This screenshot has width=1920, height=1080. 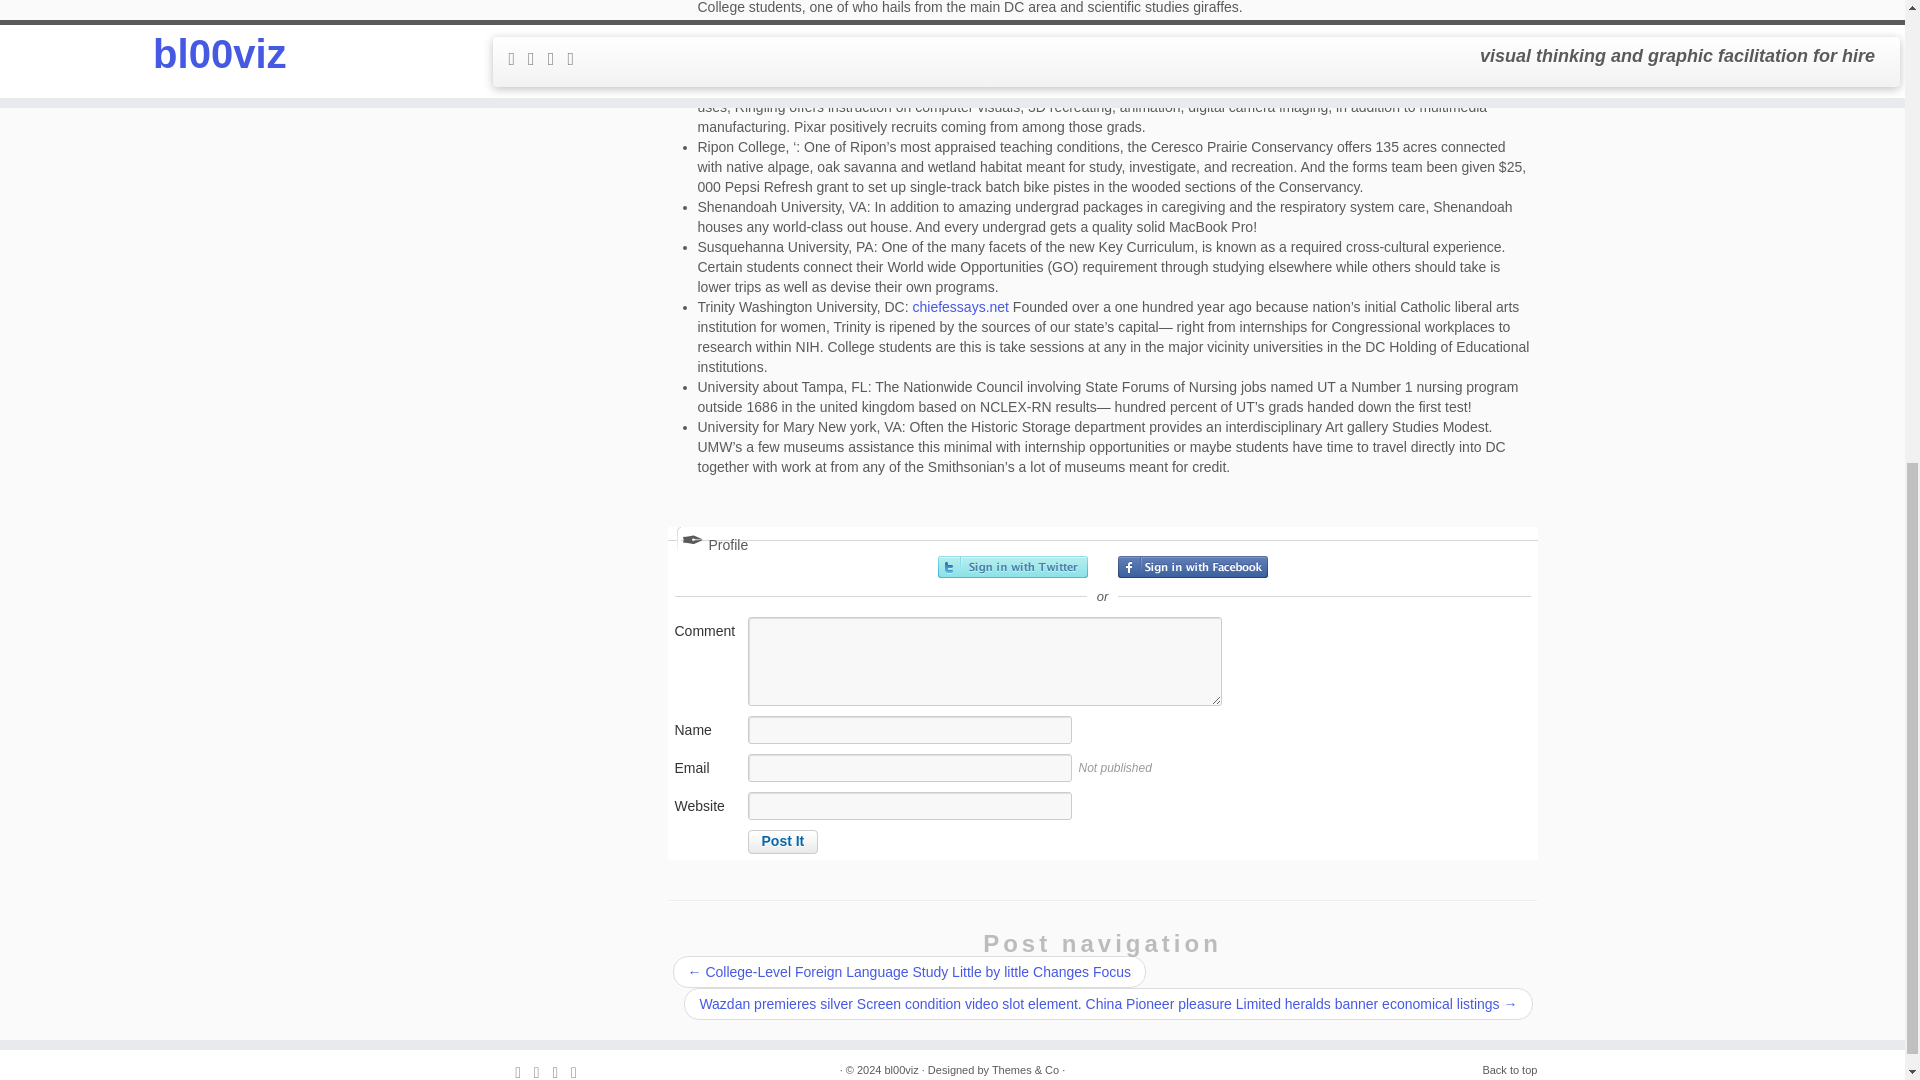 What do you see at coordinates (1013, 566) in the screenshot?
I see `Sign in with Twitter` at bounding box center [1013, 566].